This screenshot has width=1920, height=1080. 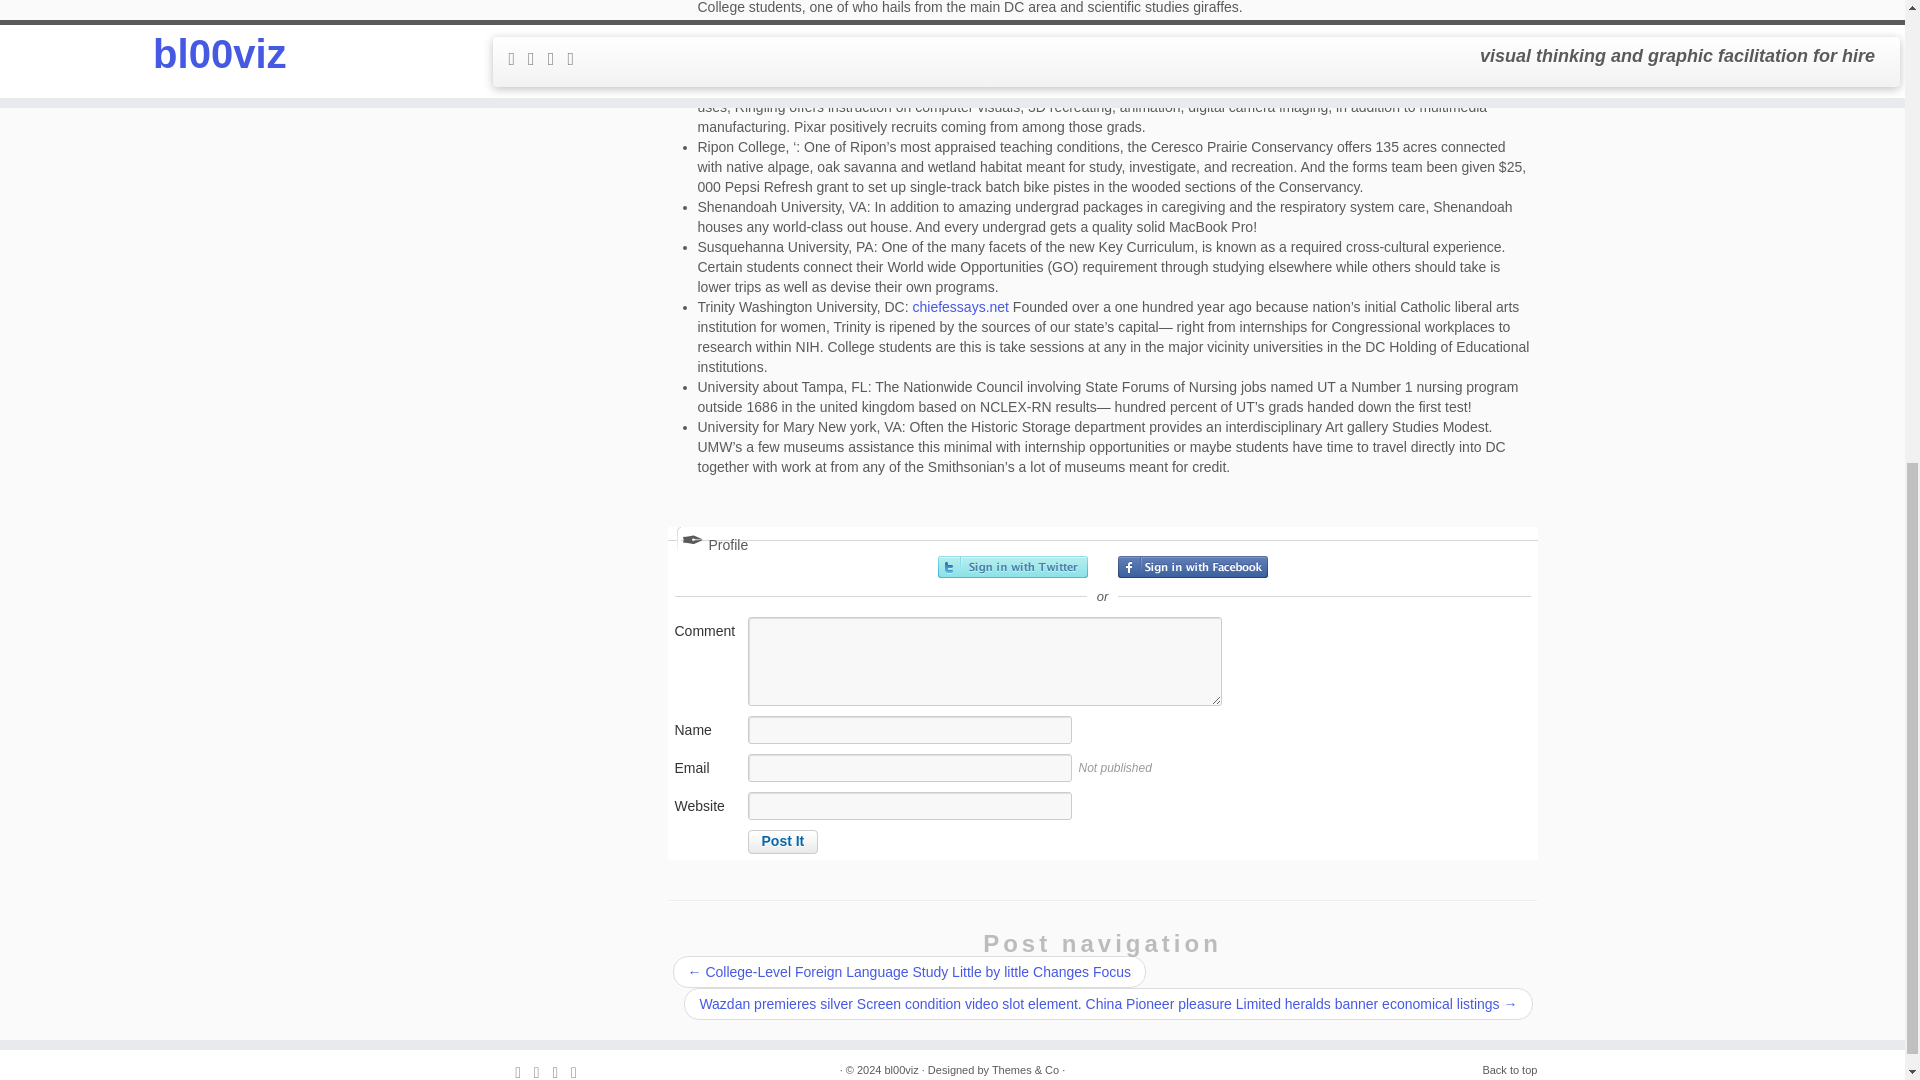 What do you see at coordinates (1013, 566) in the screenshot?
I see `Sign in with Twitter` at bounding box center [1013, 566].